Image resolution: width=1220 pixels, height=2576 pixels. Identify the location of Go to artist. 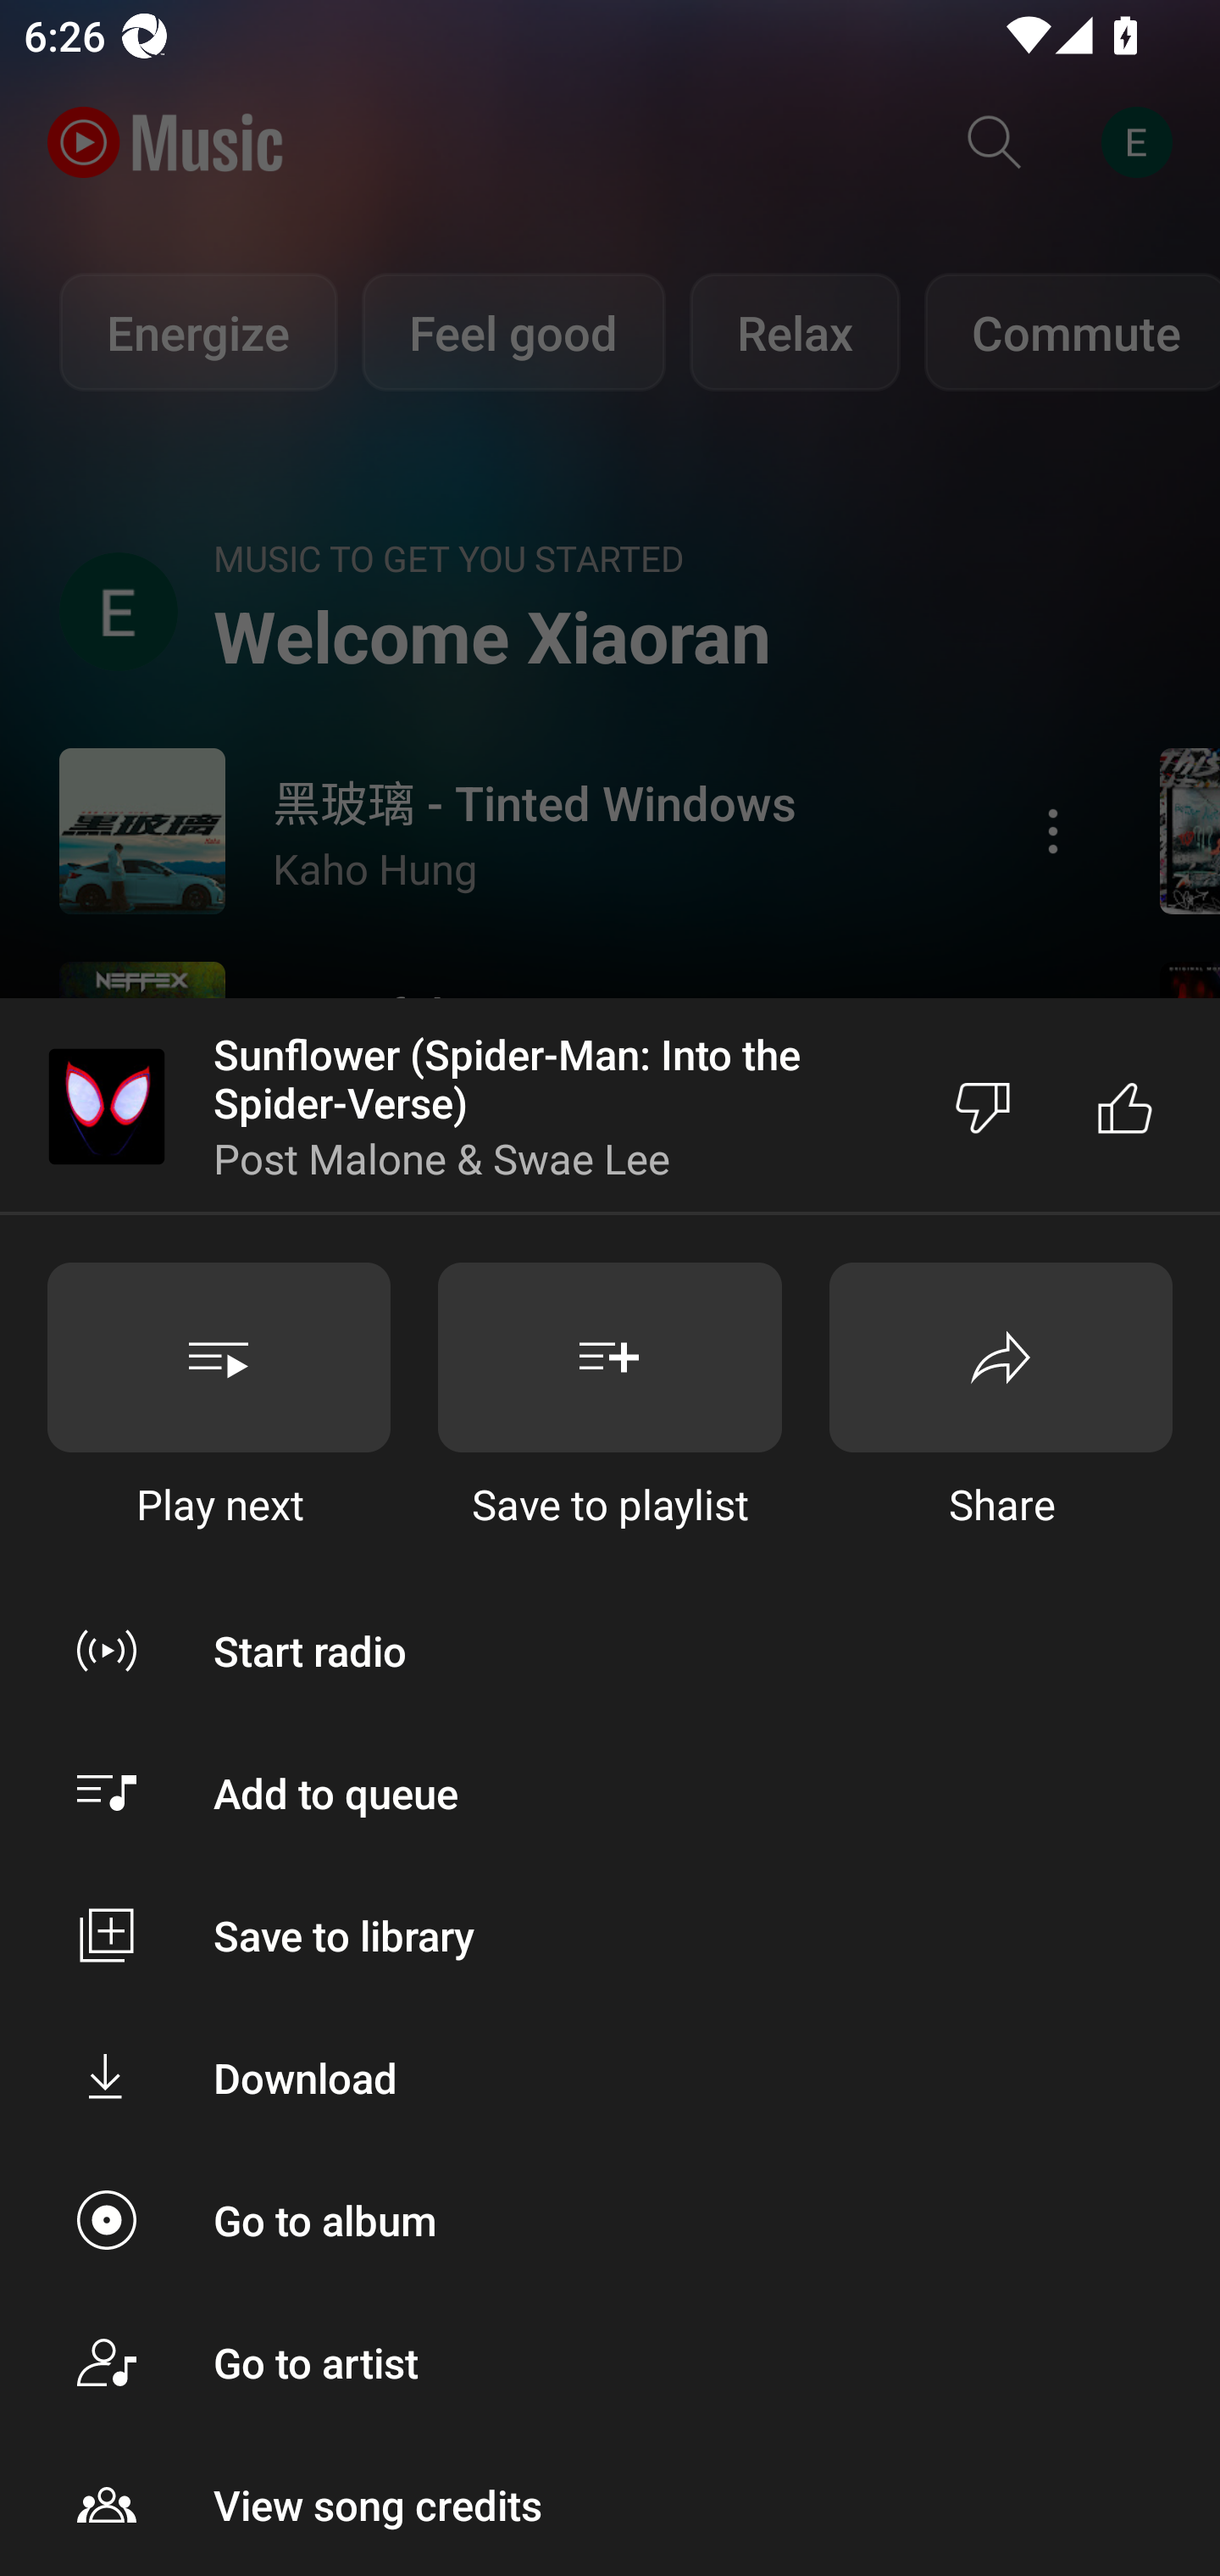
(610, 2362).